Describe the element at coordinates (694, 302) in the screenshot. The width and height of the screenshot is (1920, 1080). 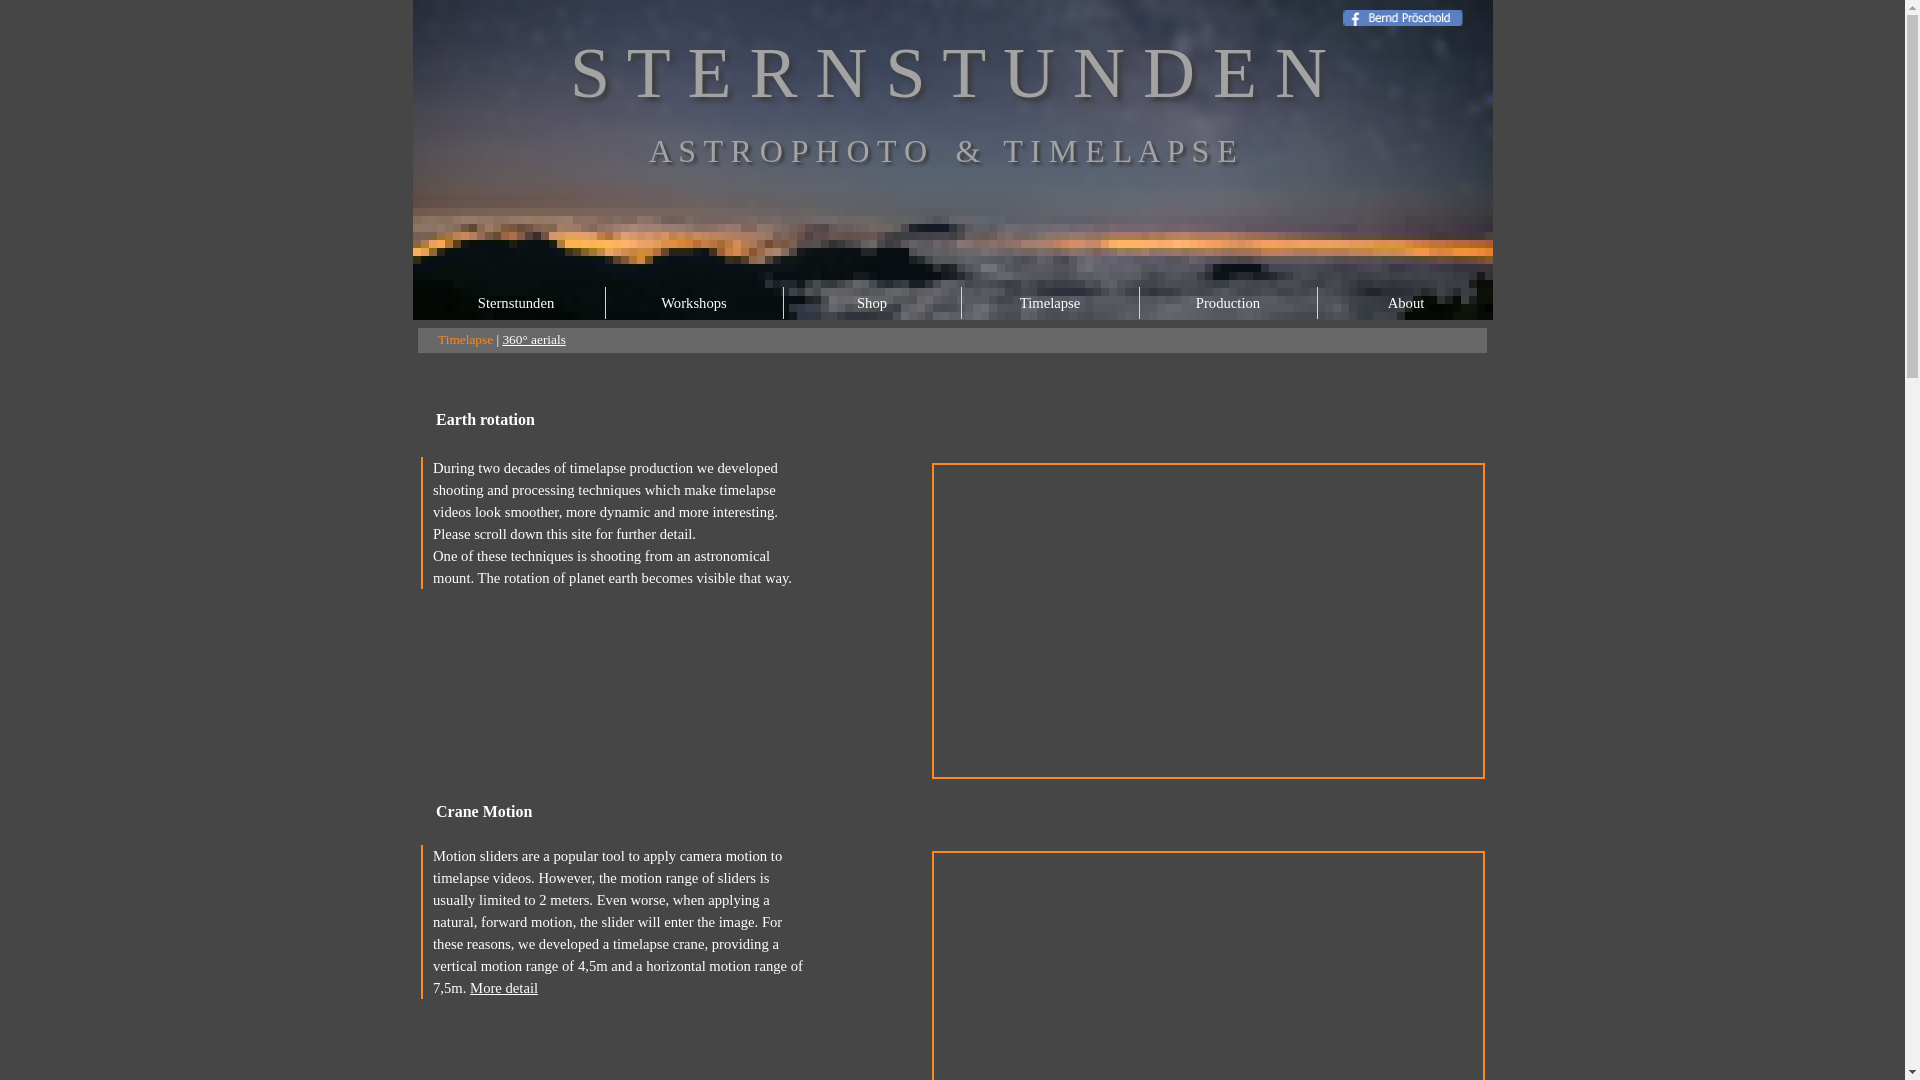
I see `Workshops` at that location.